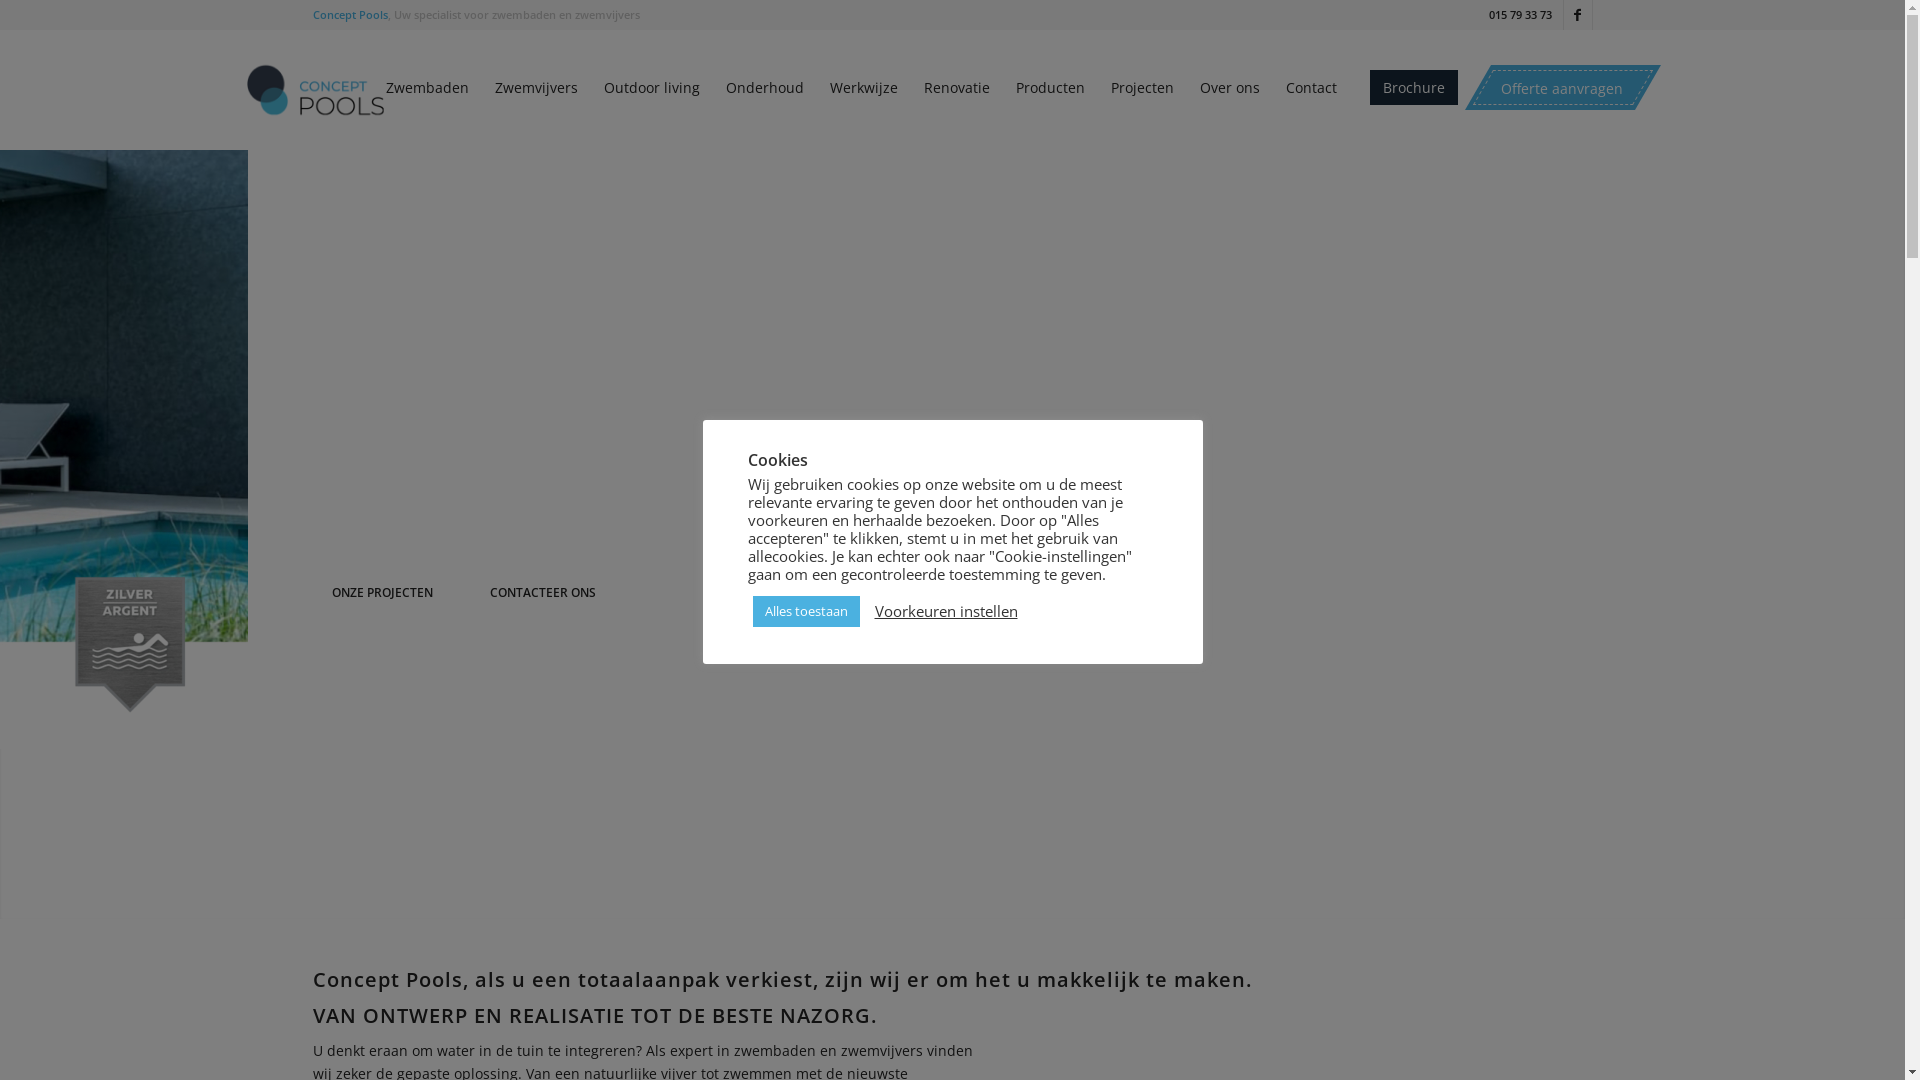 Image resolution: width=1920 pixels, height=1080 pixels. What do you see at coordinates (426, 88) in the screenshot?
I see `Zwembaden` at bounding box center [426, 88].